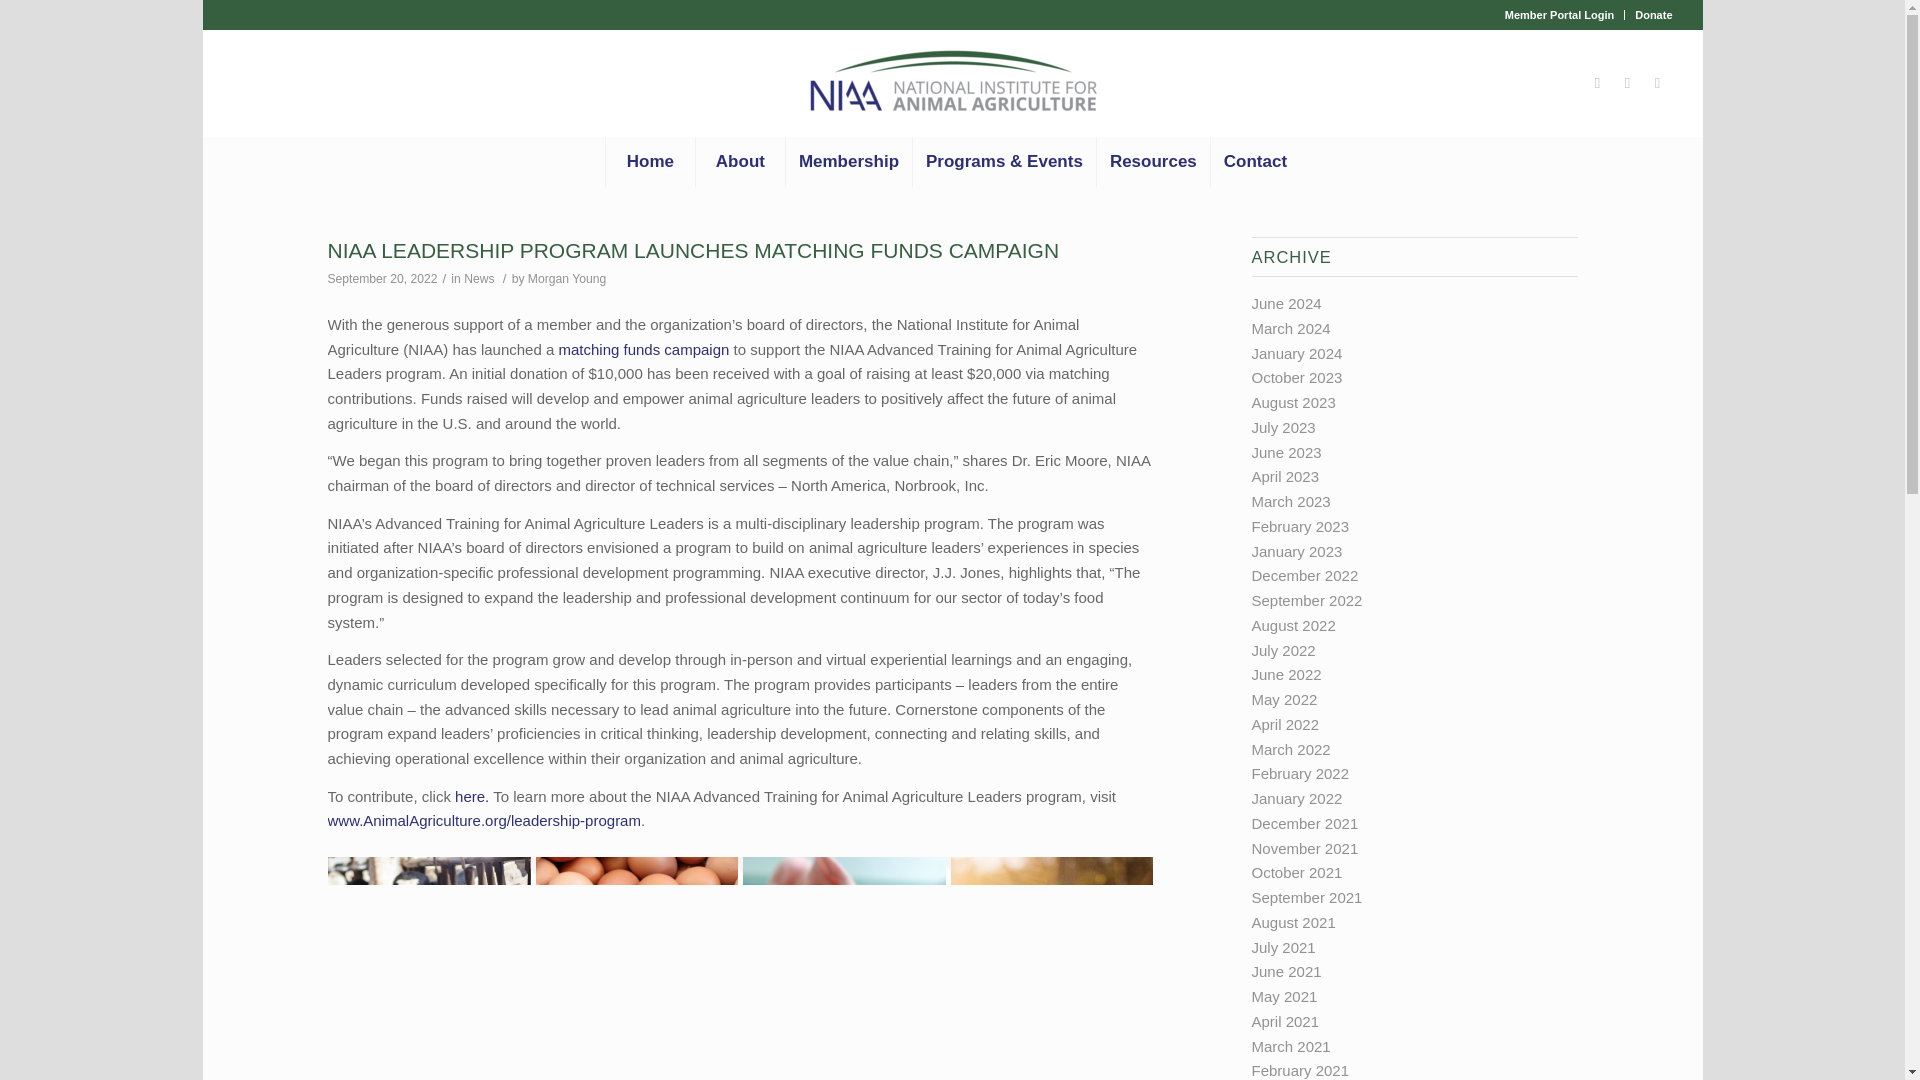 Image resolution: width=1920 pixels, height=1080 pixels. What do you see at coordinates (567, 279) in the screenshot?
I see `Morgan Young` at bounding box center [567, 279].